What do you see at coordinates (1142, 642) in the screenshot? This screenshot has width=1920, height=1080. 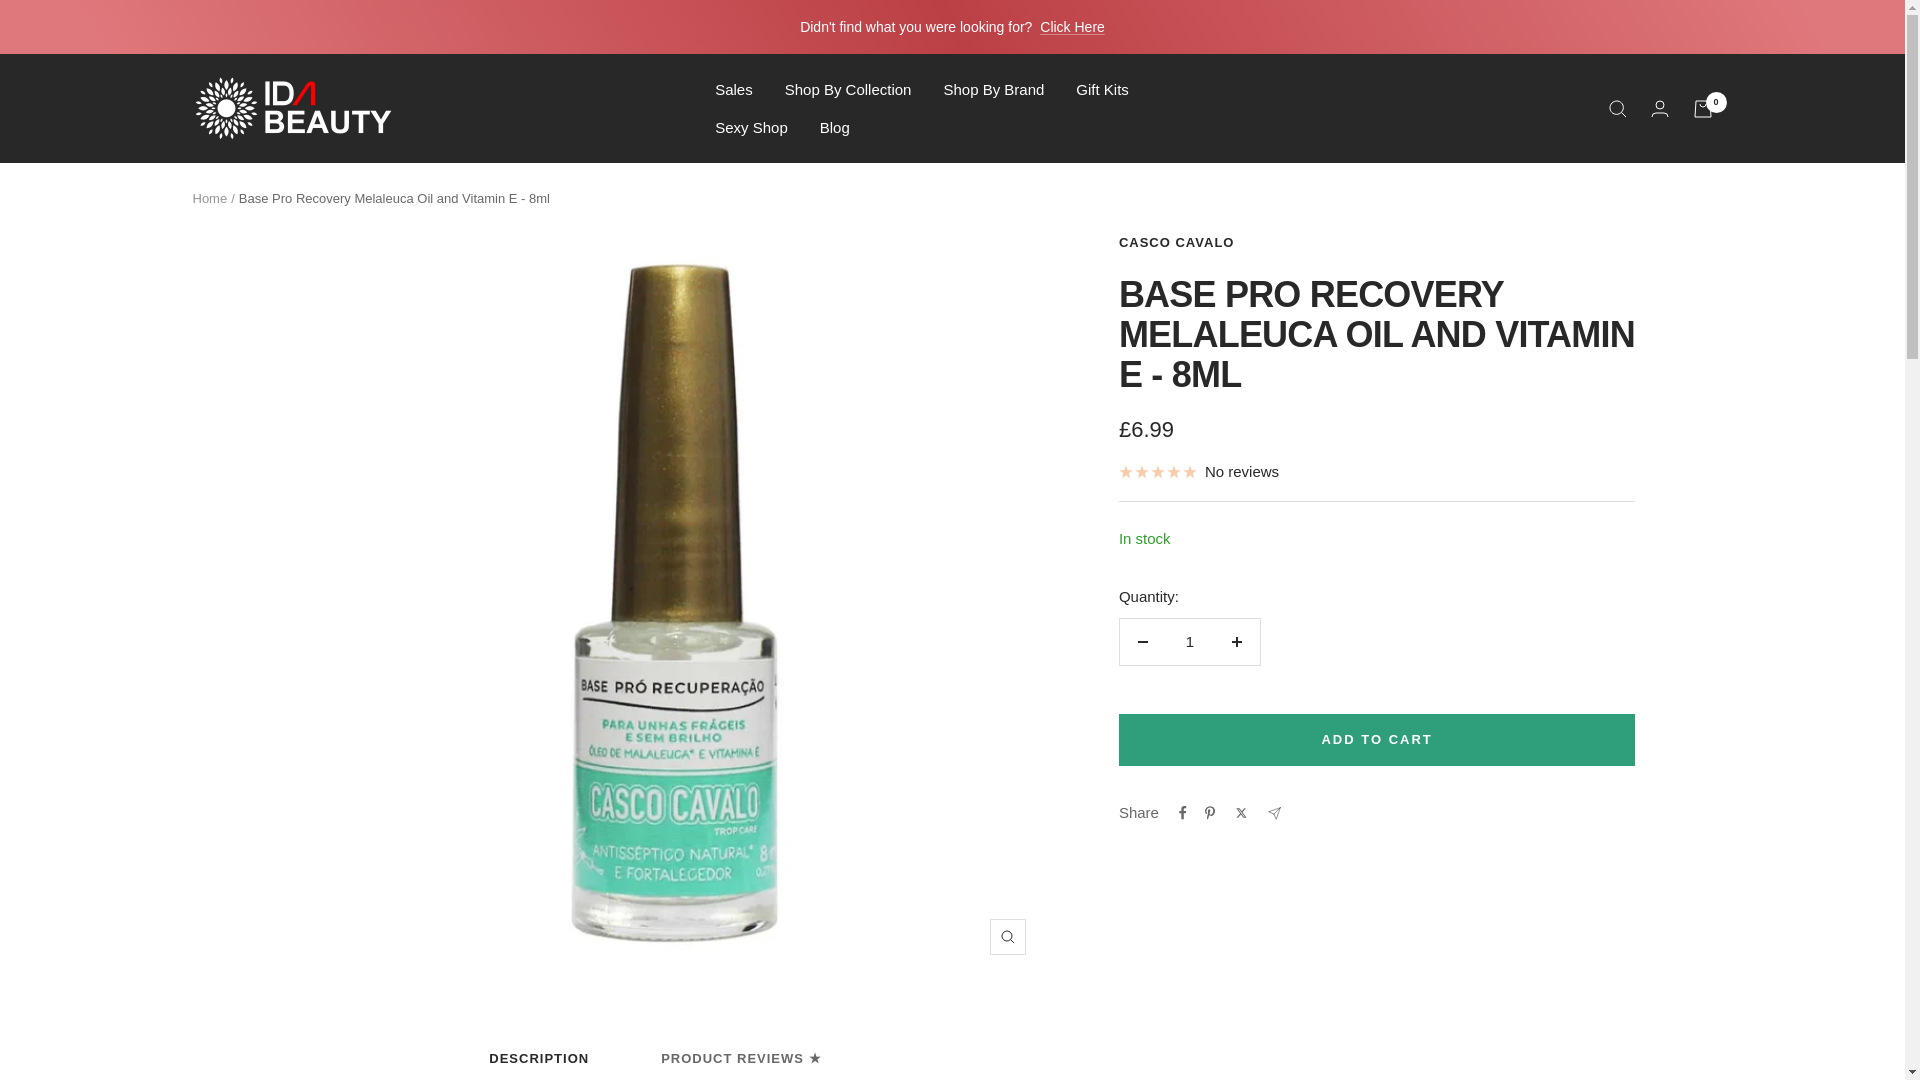 I see `Decrease quantity` at bounding box center [1142, 642].